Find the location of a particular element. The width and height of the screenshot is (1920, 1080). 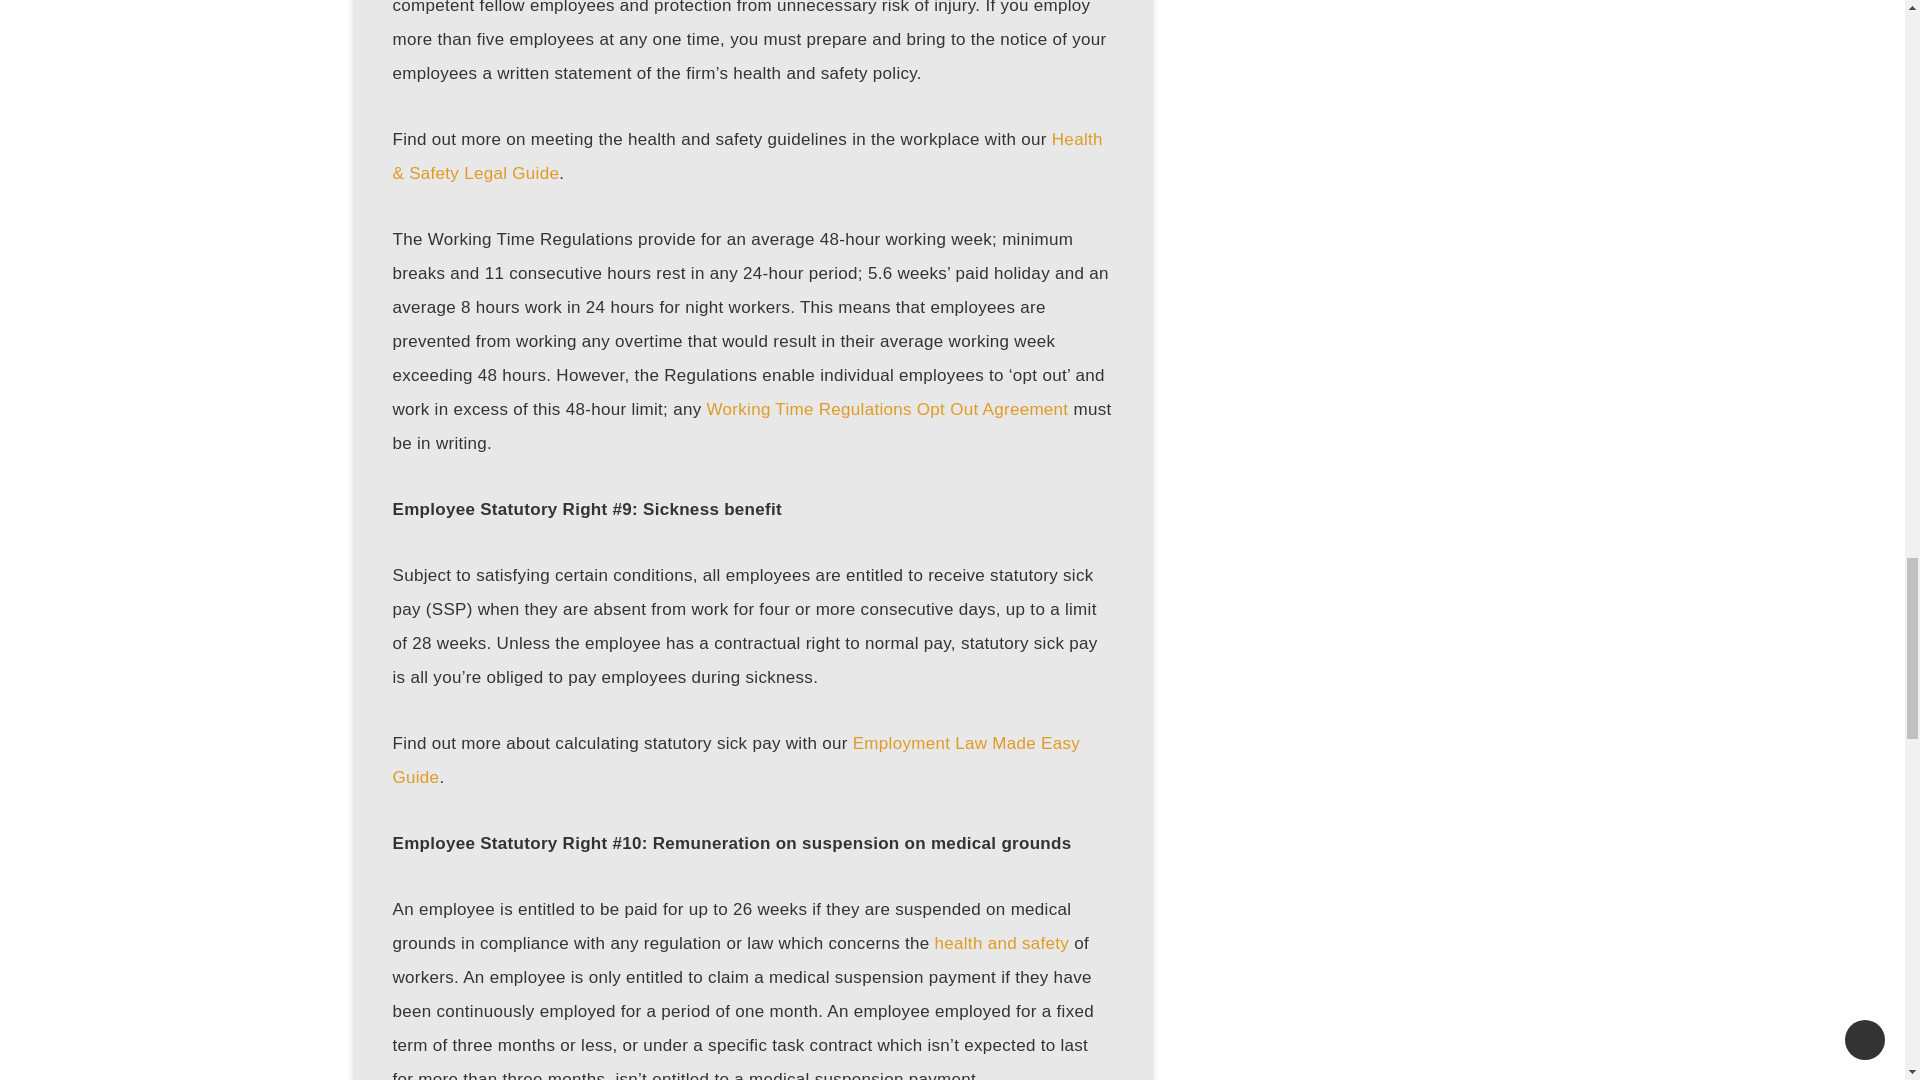

Employment Law Made Easy Guide is located at coordinates (735, 760).